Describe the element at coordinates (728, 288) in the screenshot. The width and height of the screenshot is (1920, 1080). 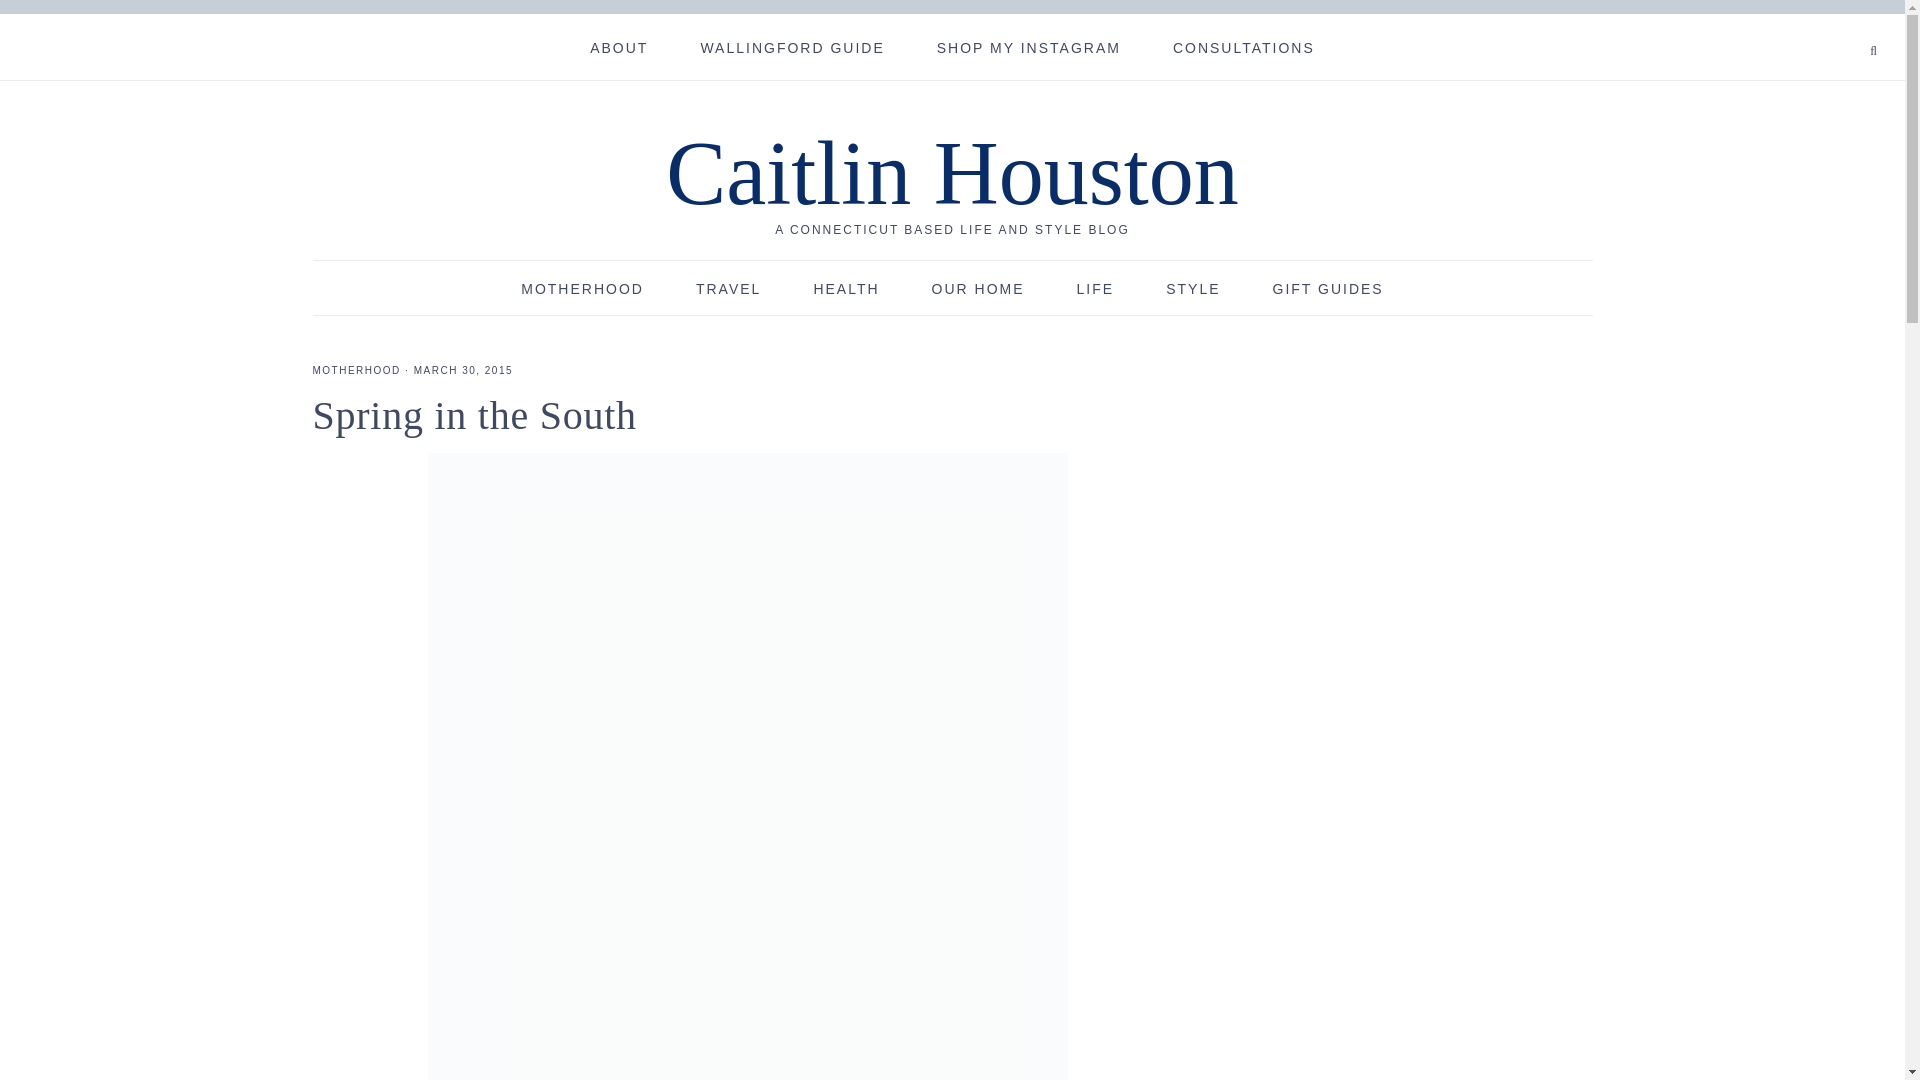
I see `TRAVEL` at that location.